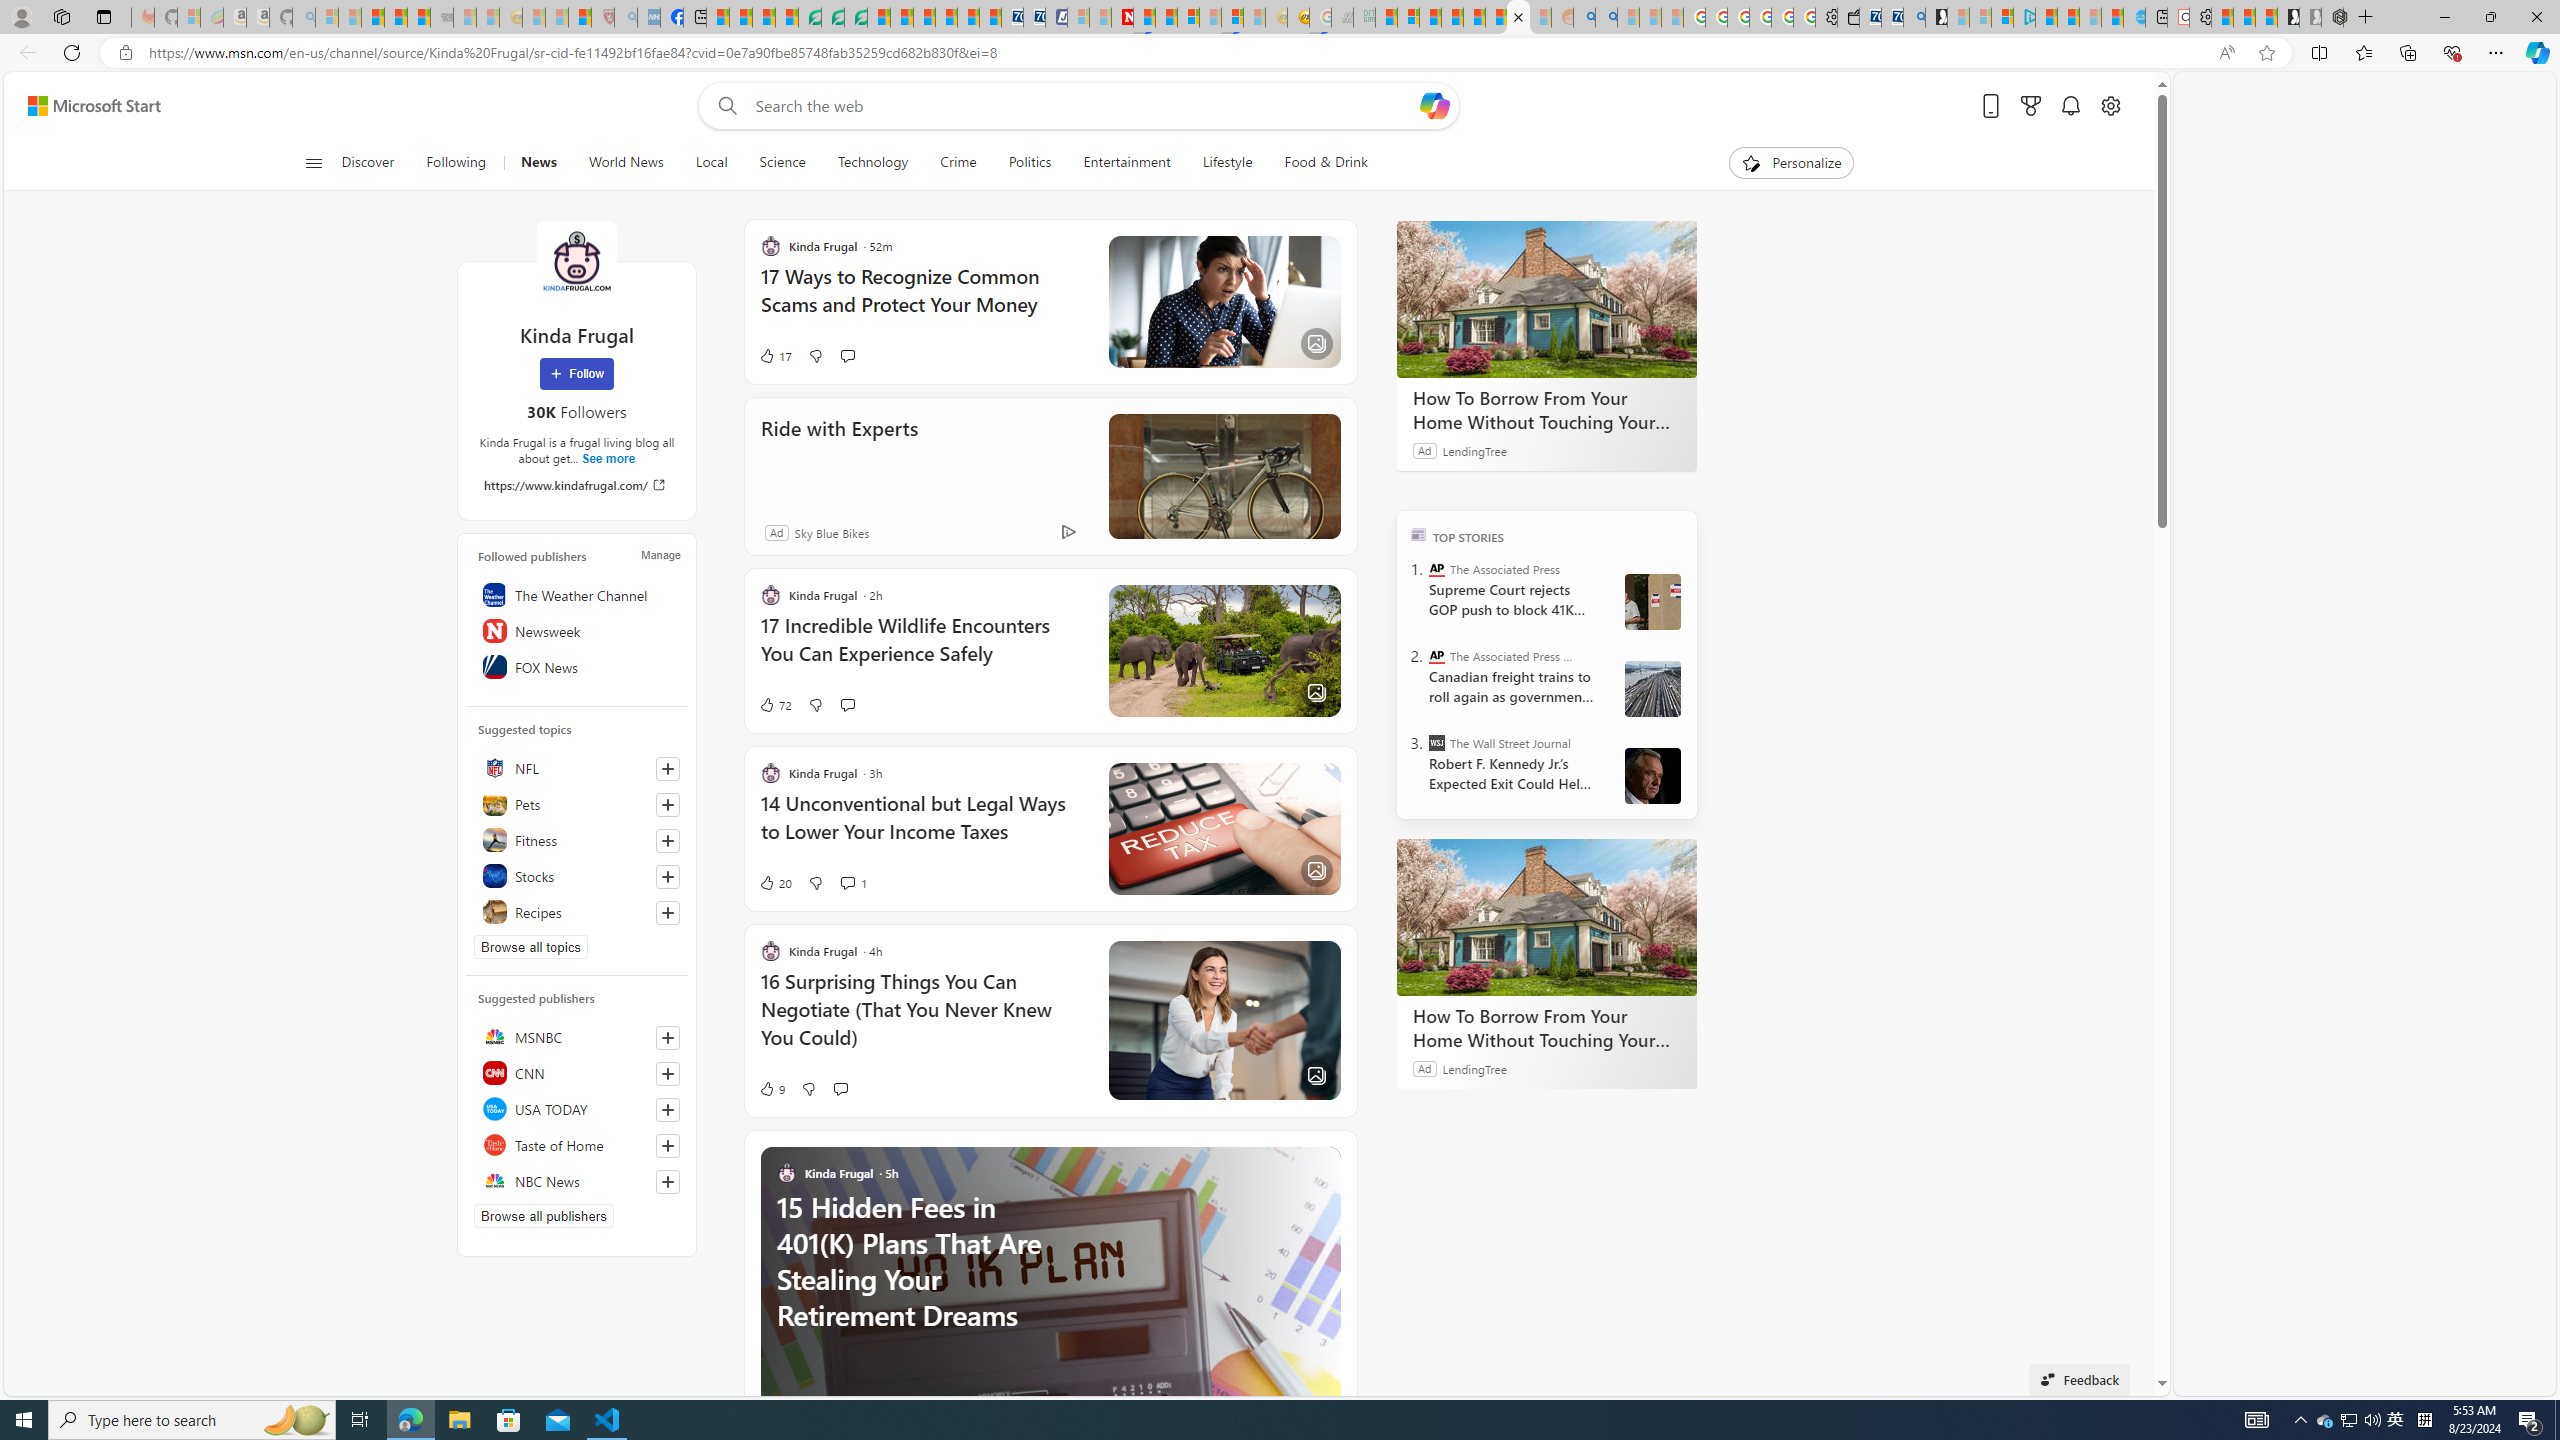 This screenshot has width=2560, height=1440. Describe the element at coordinates (668, 912) in the screenshot. I see `Follow this topic` at that location.